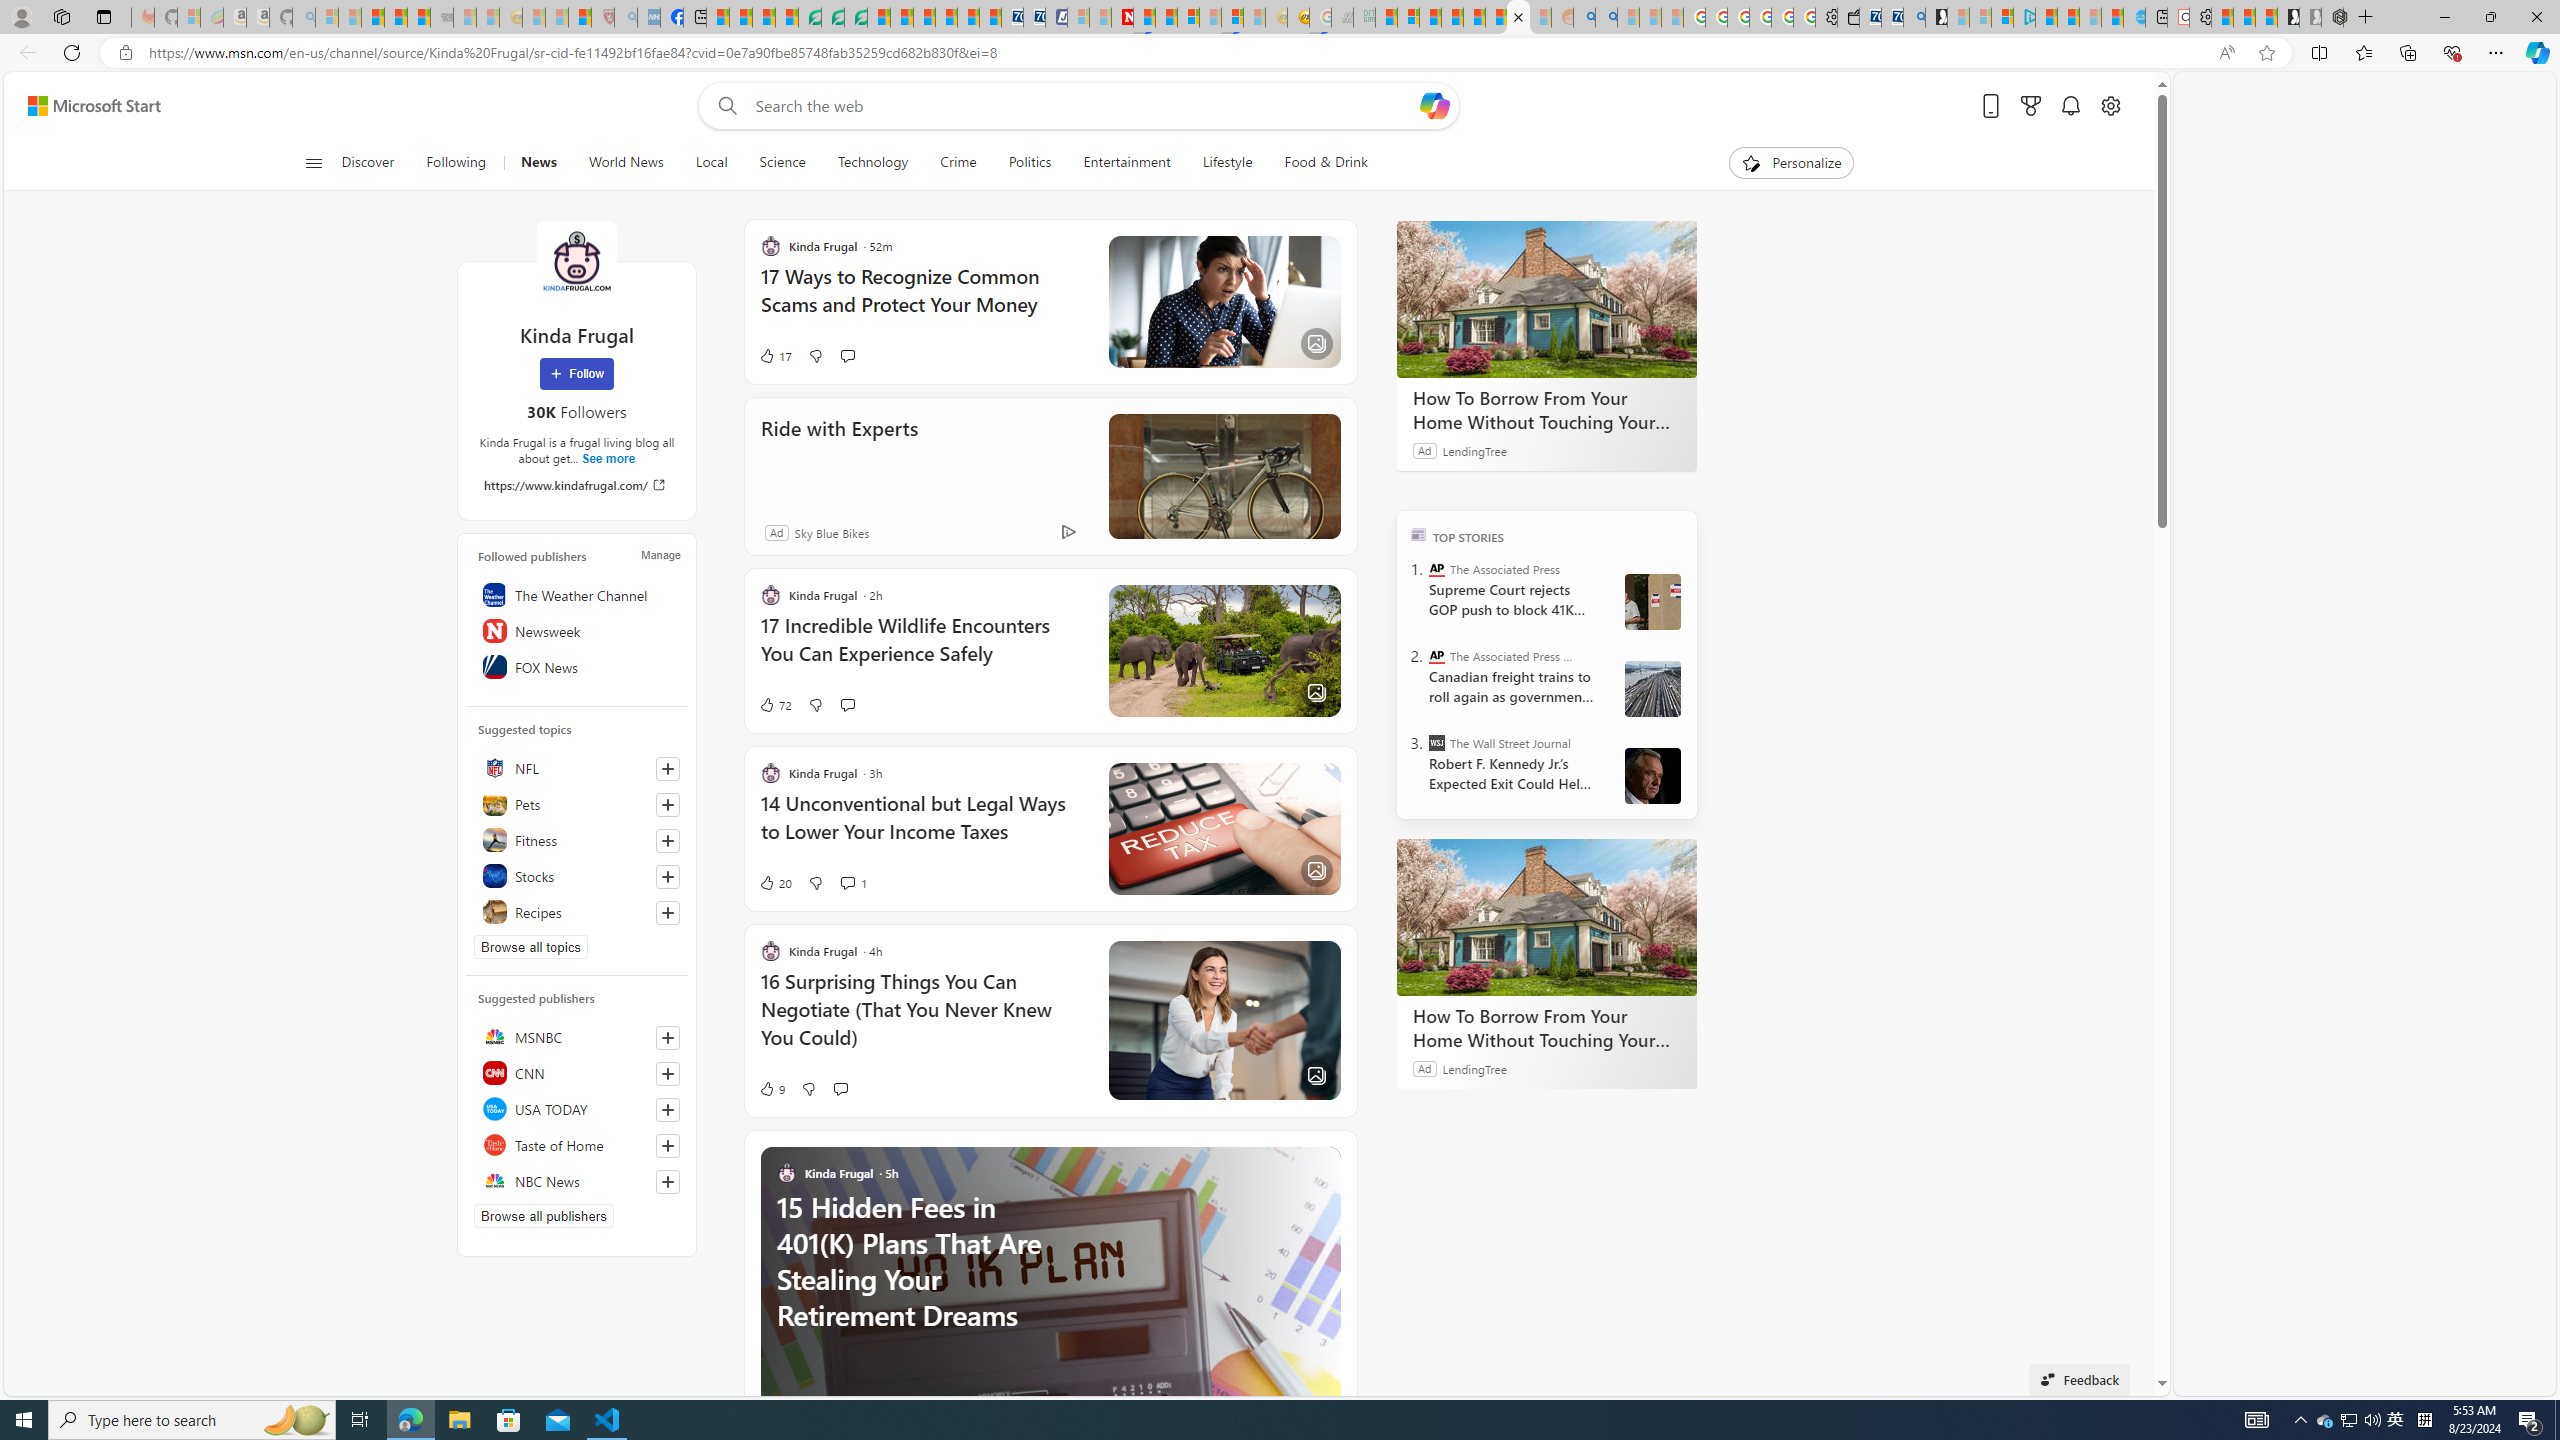 This screenshot has width=2560, height=1440. Describe the element at coordinates (668, 912) in the screenshot. I see `Follow this topic` at that location.